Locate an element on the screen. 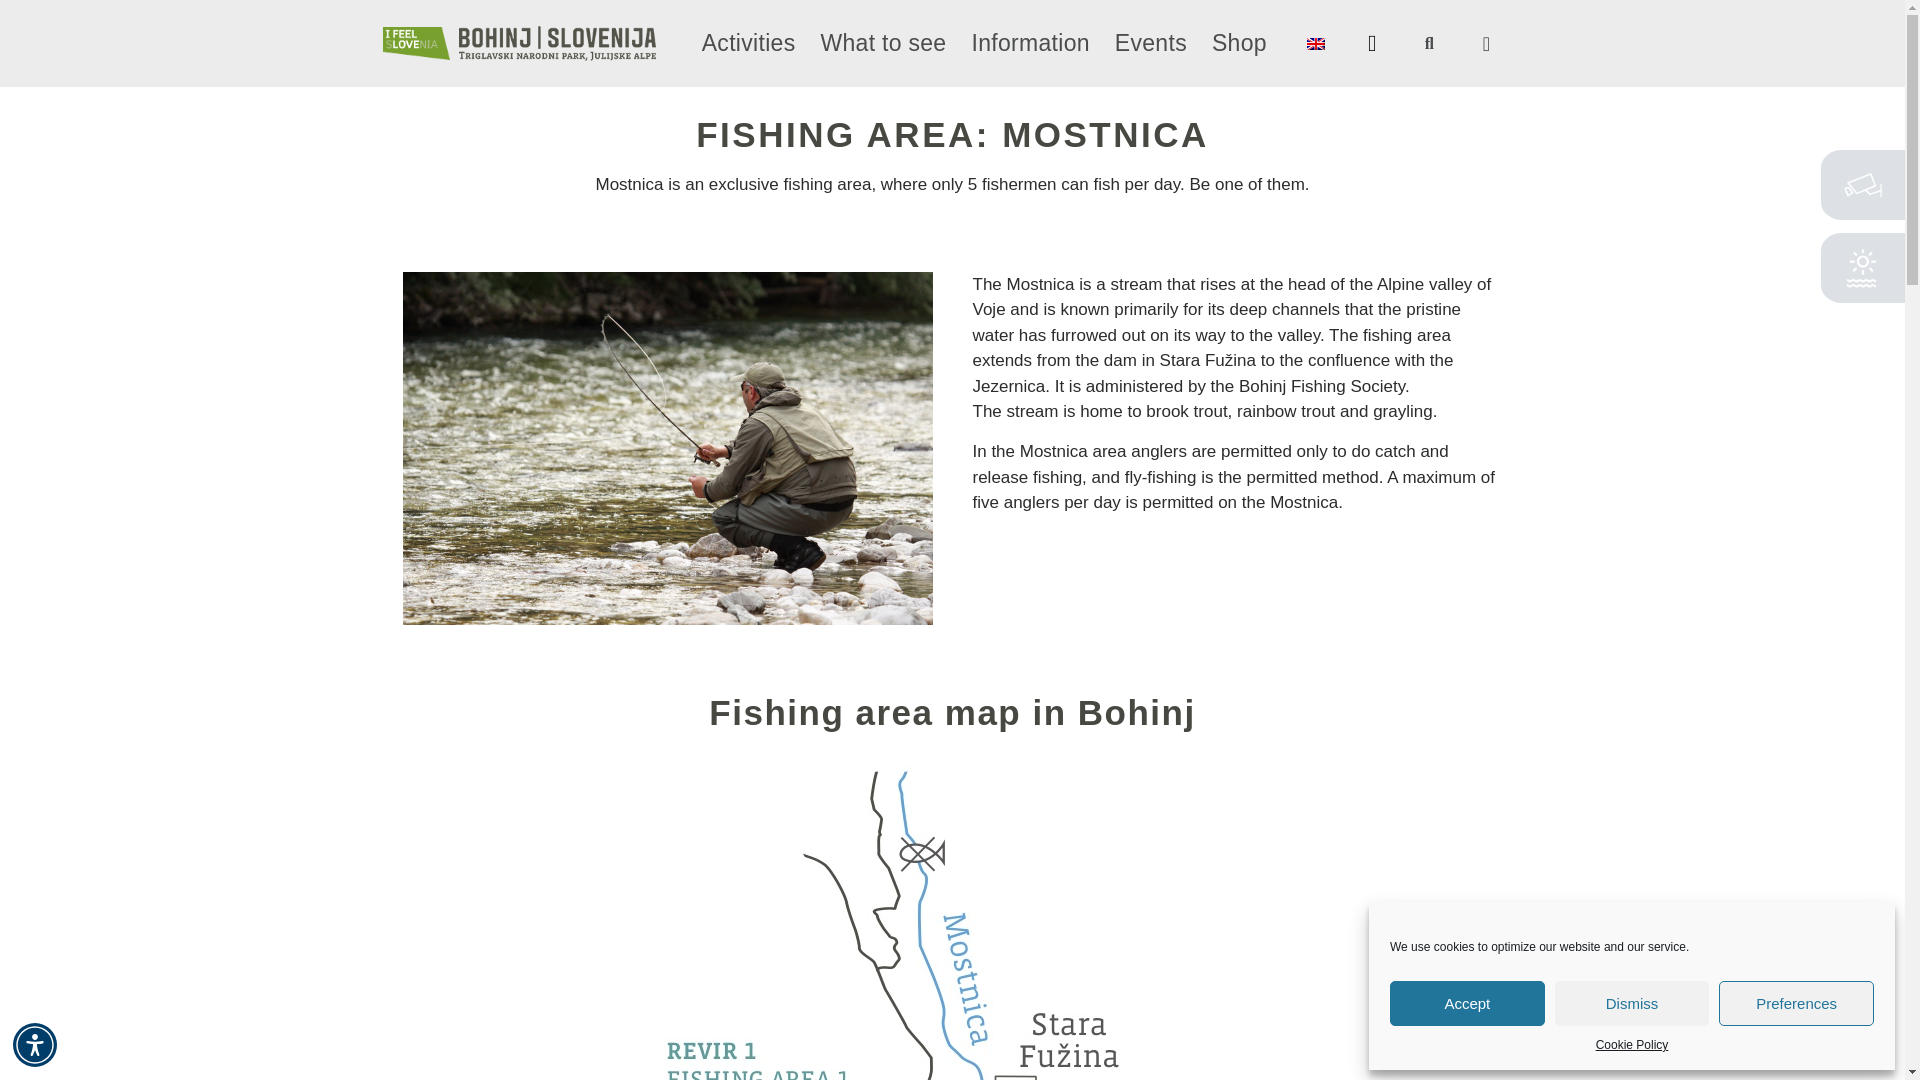 The width and height of the screenshot is (1920, 1080). What to see is located at coordinates (882, 43).